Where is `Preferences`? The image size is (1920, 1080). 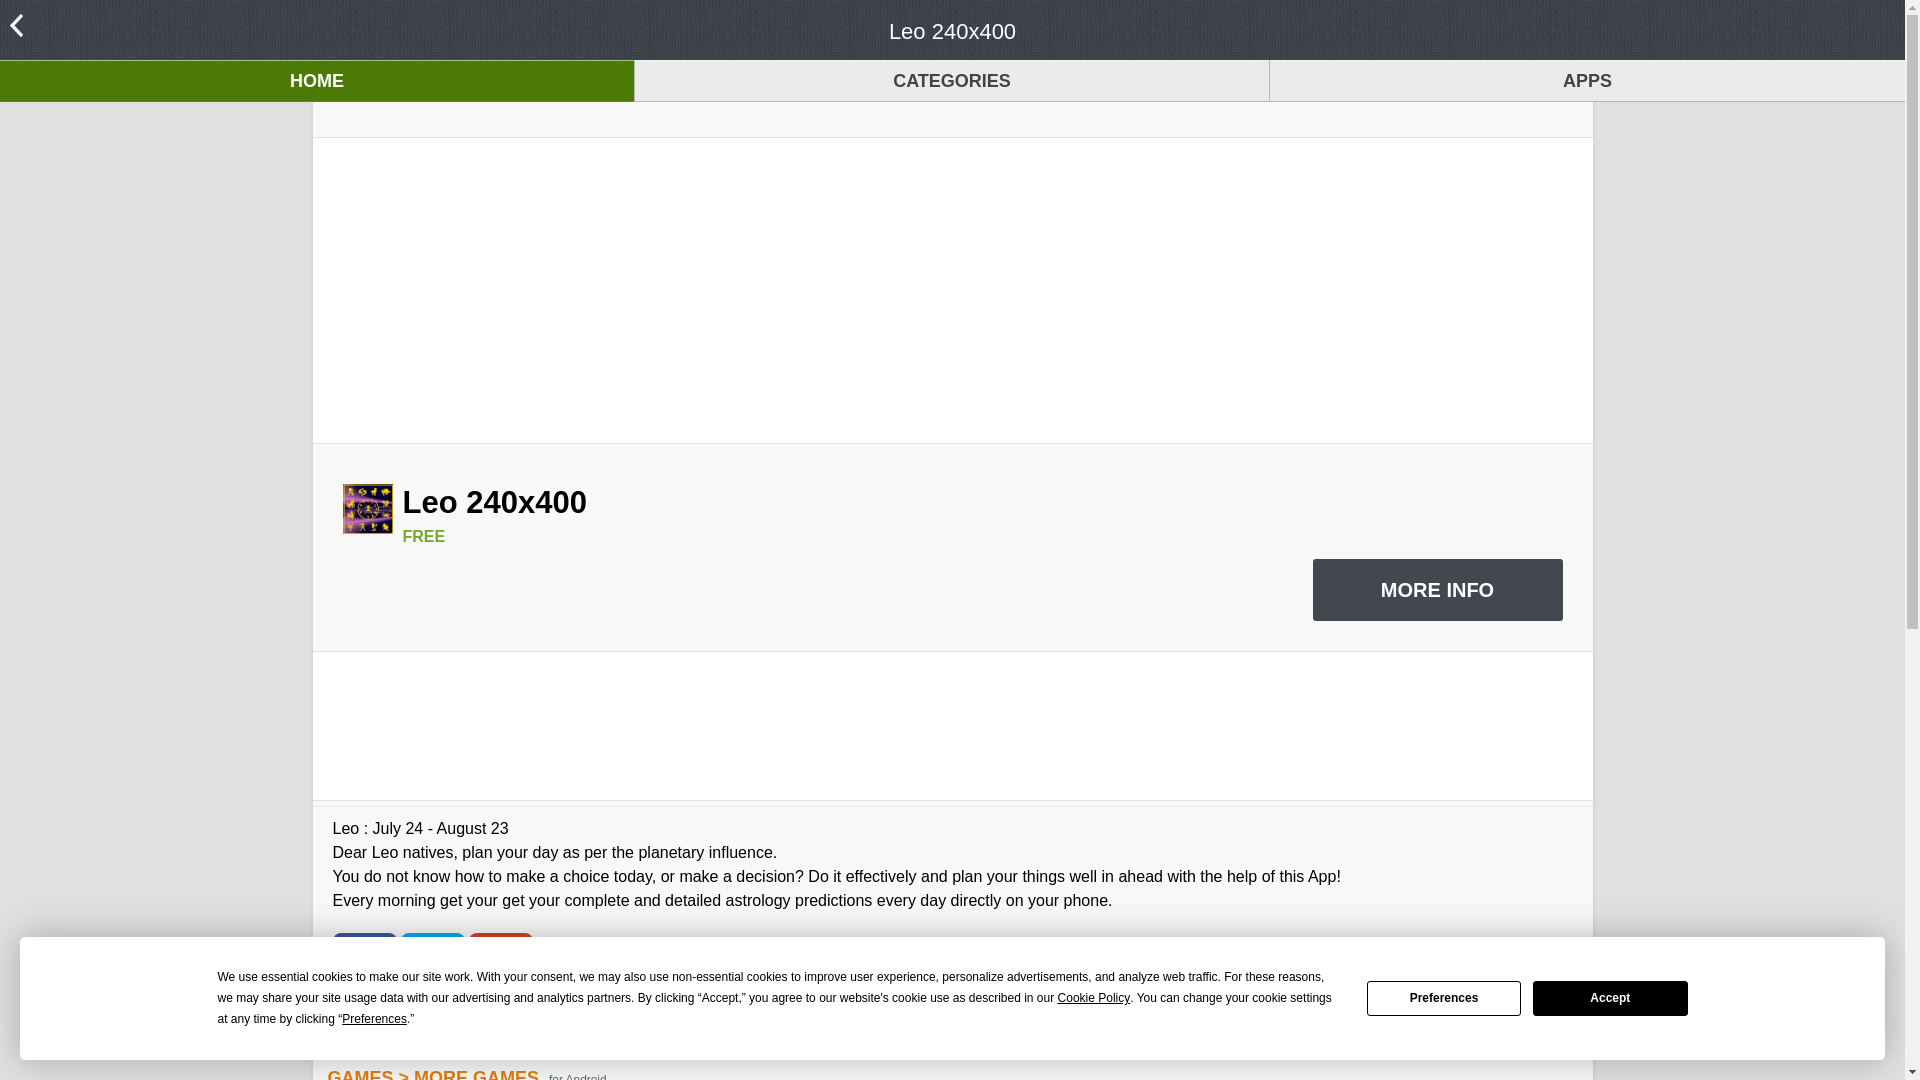 Preferences is located at coordinates (374, 1019).